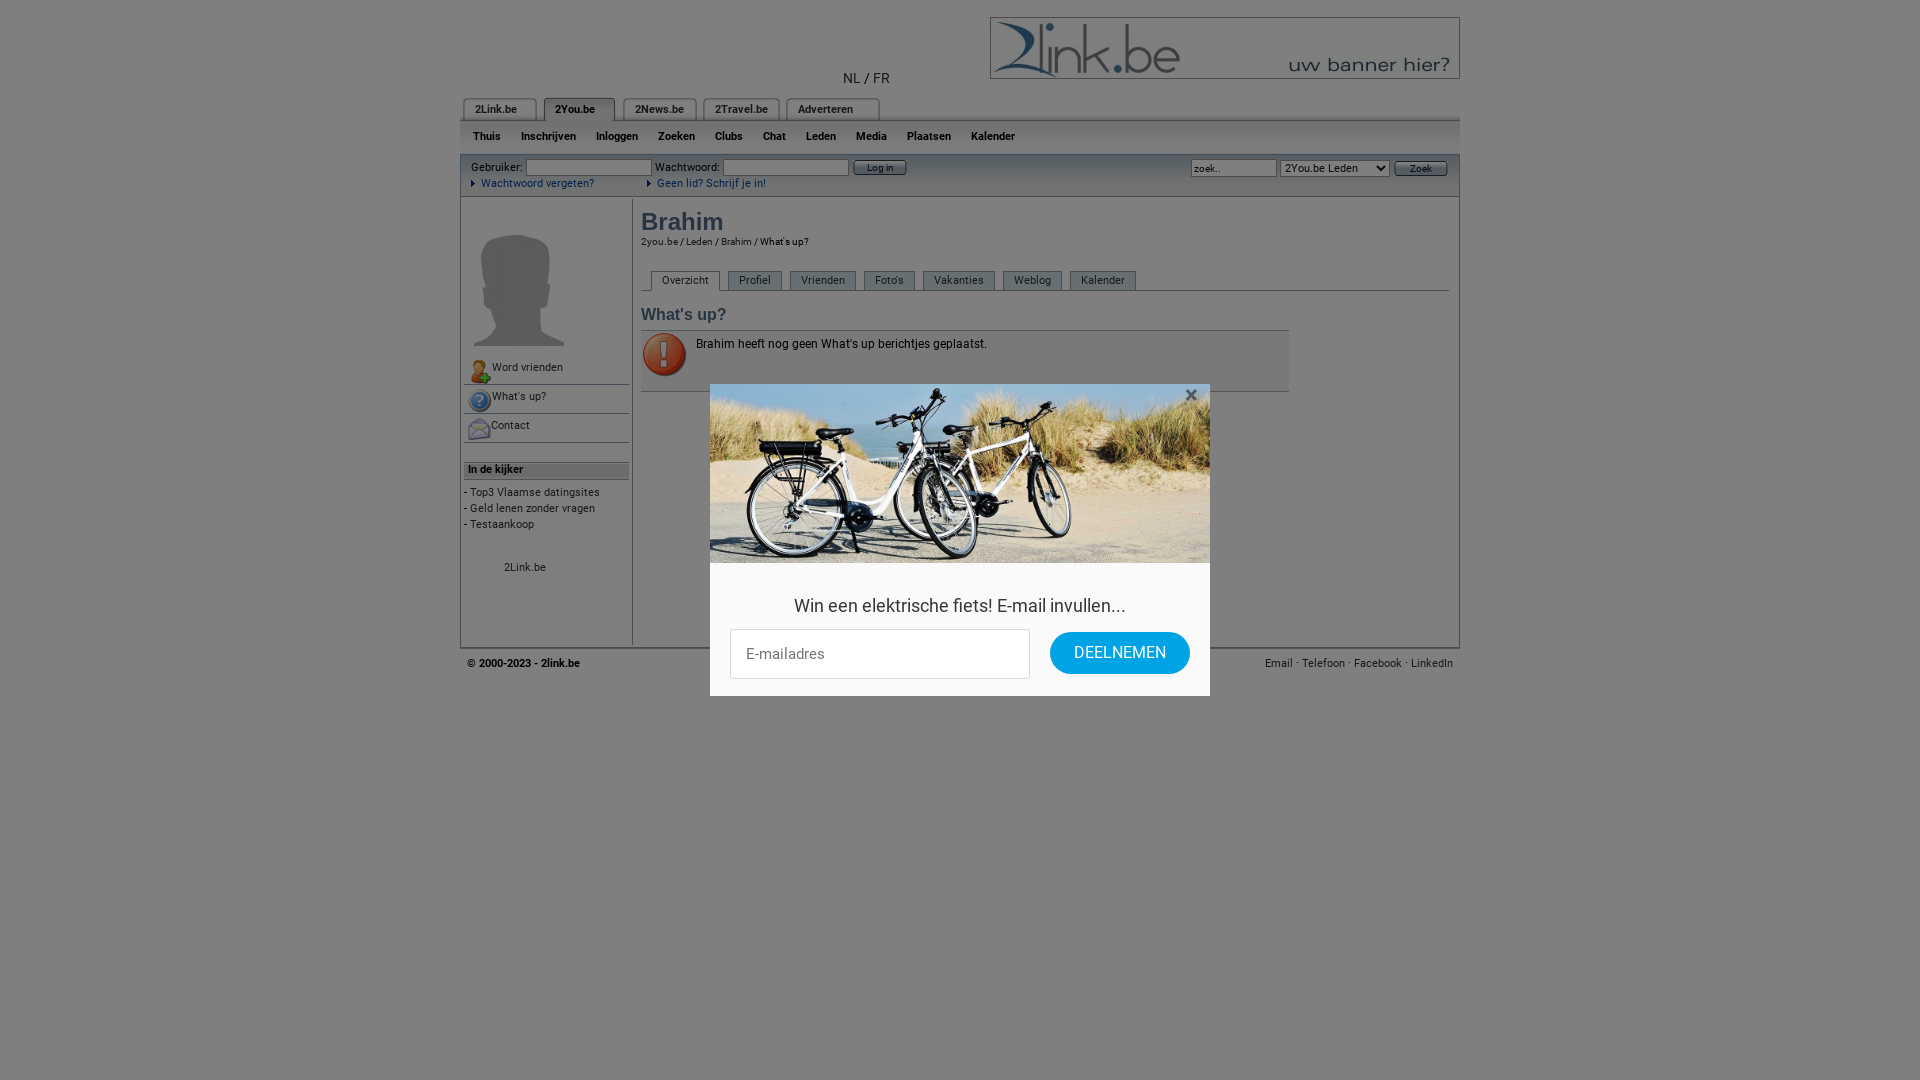 This screenshot has height=1080, width=1920. Describe the element at coordinates (706, 184) in the screenshot. I see `Geen lid? Schrijf je in!` at that location.